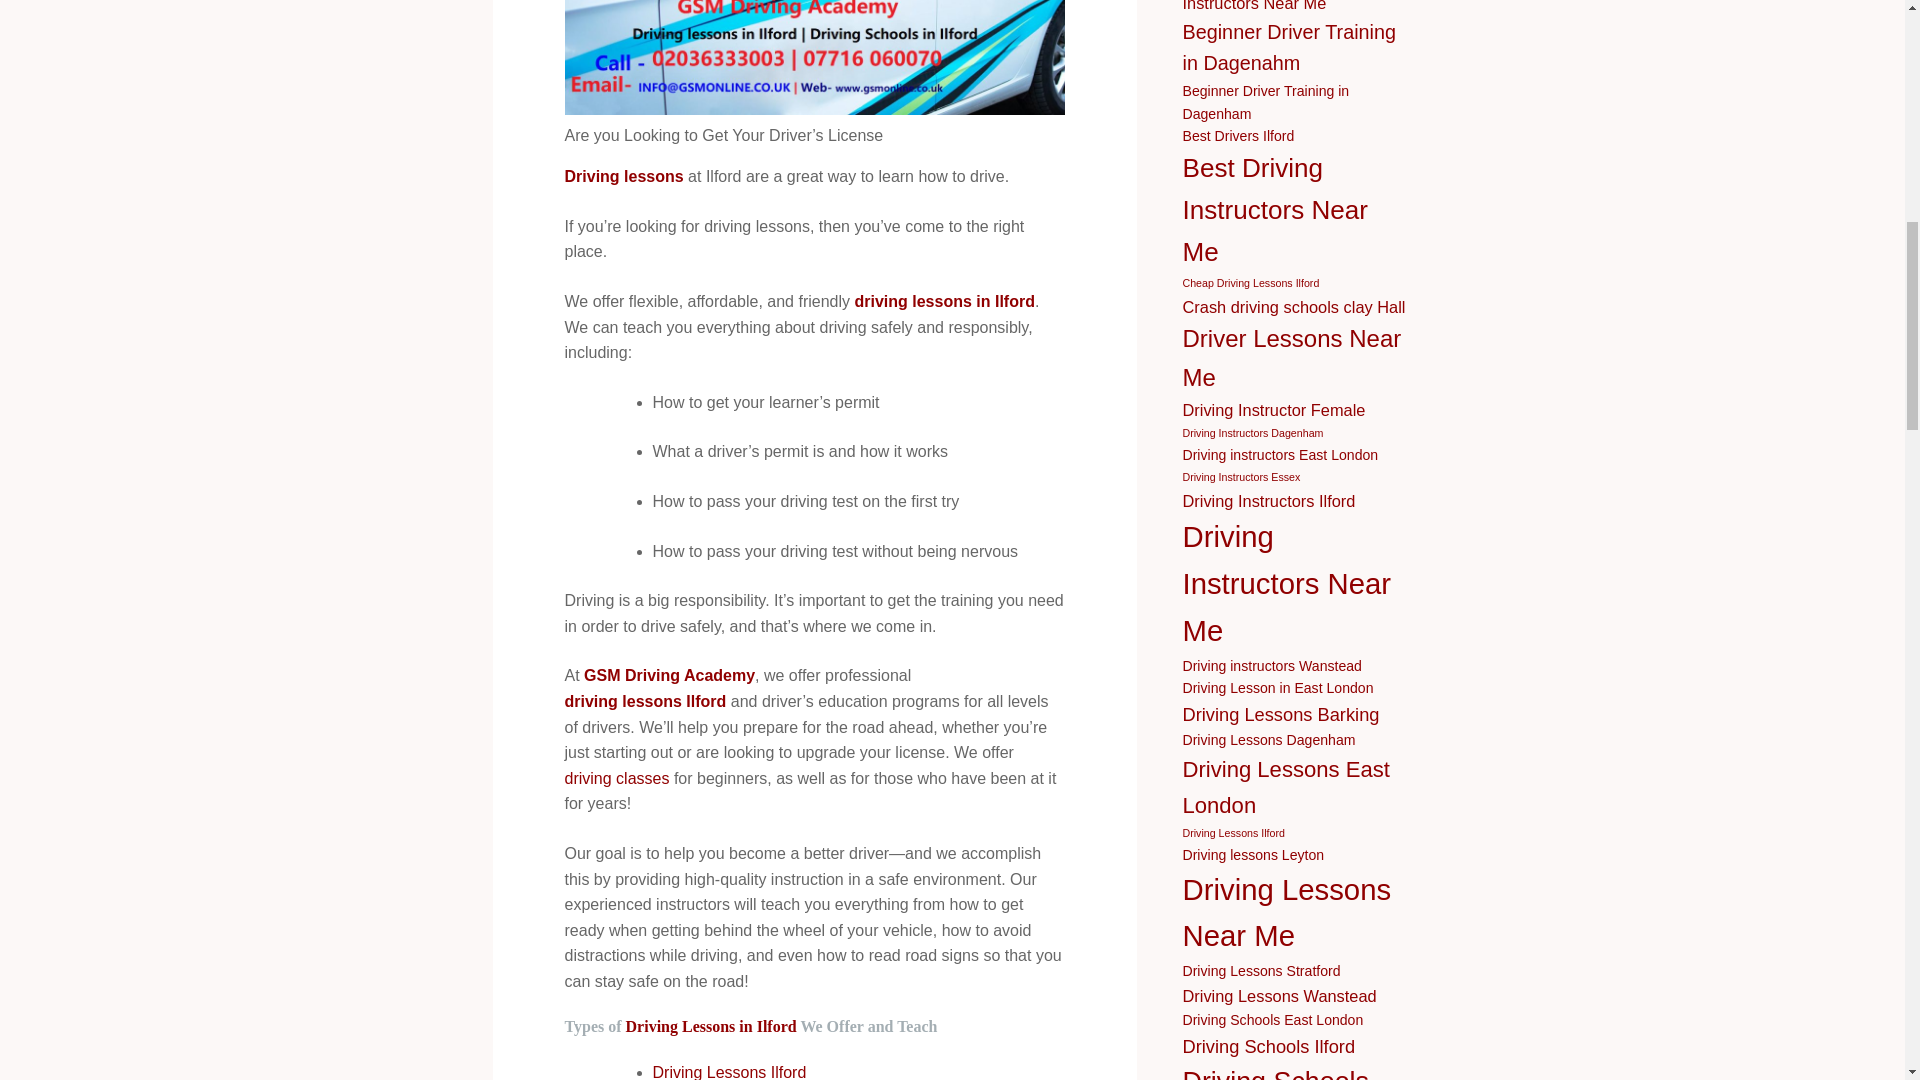 The height and width of the screenshot is (1080, 1920). What do you see at coordinates (644, 702) in the screenshot?
I see `driving lessons Ilford` at bounding box center [644, 702].